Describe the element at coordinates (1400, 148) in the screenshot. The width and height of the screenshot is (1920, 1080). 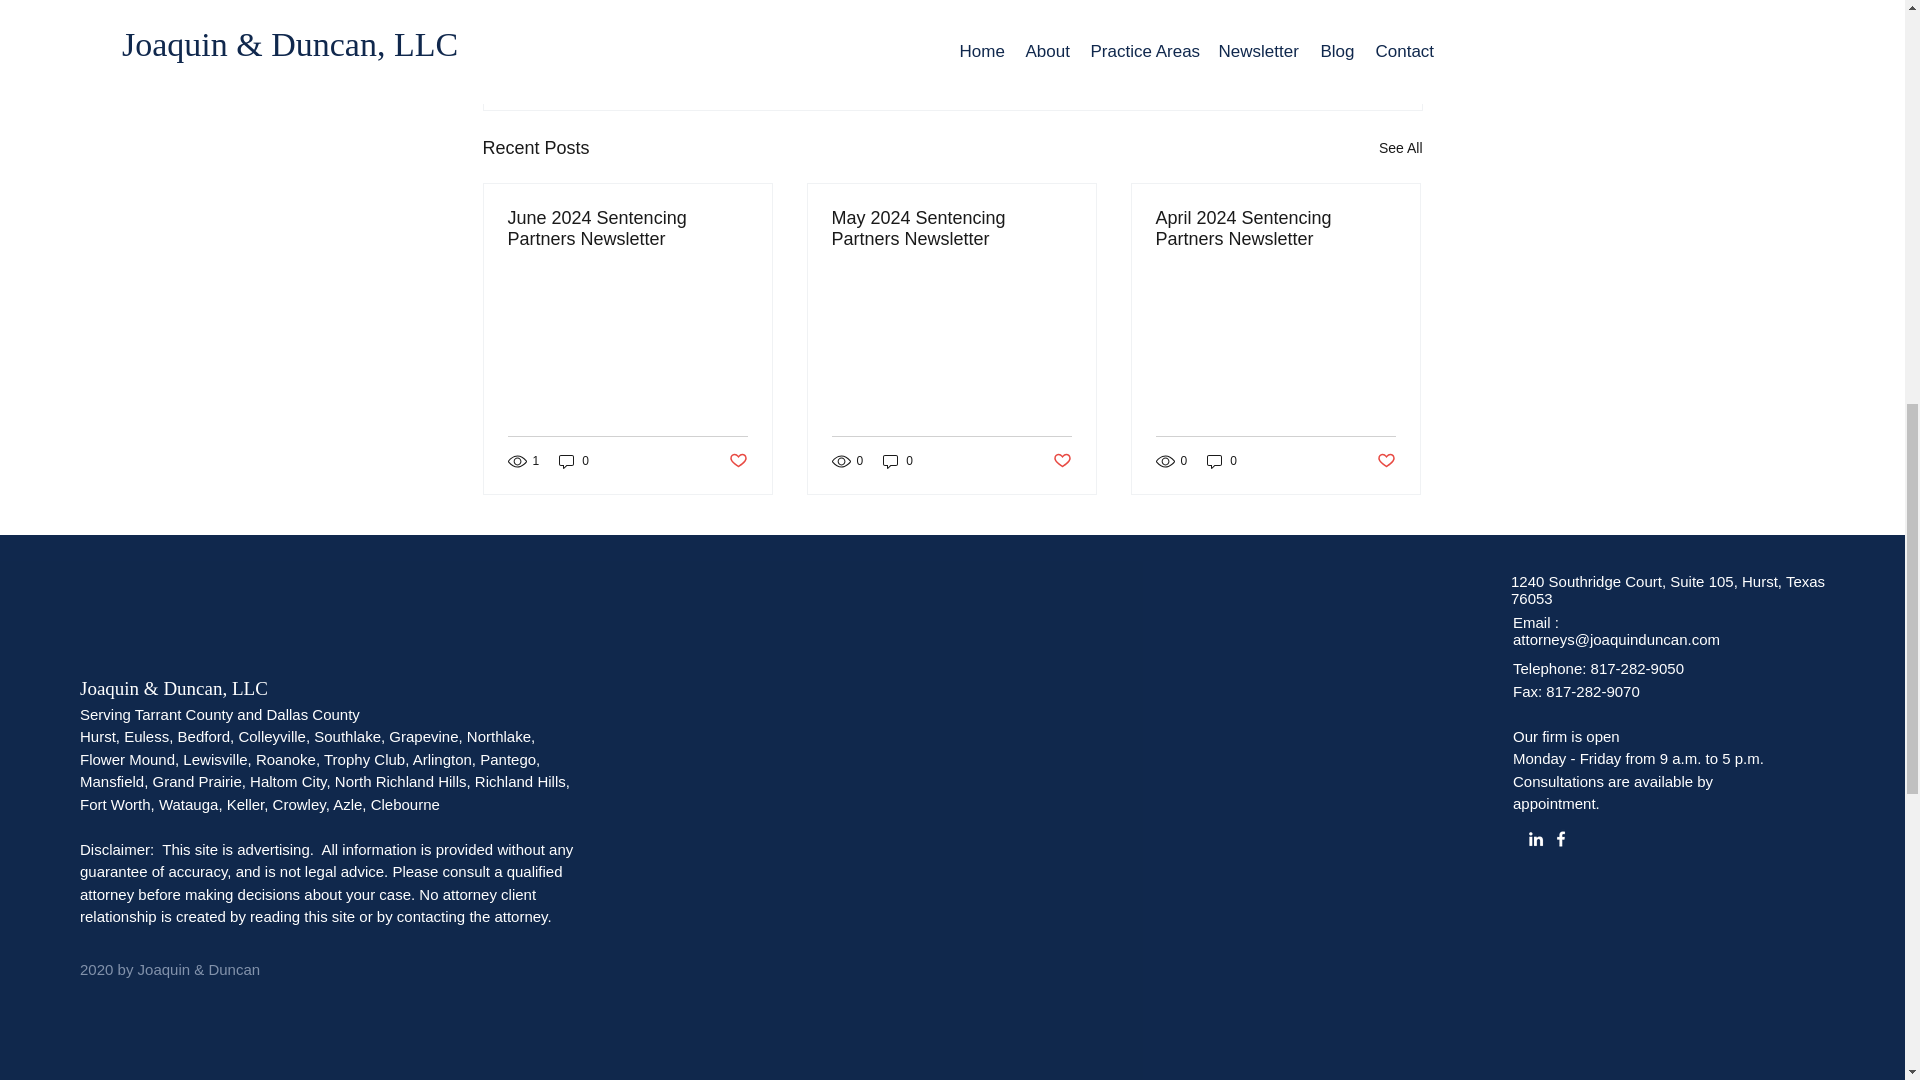
I see `See All` at that location.